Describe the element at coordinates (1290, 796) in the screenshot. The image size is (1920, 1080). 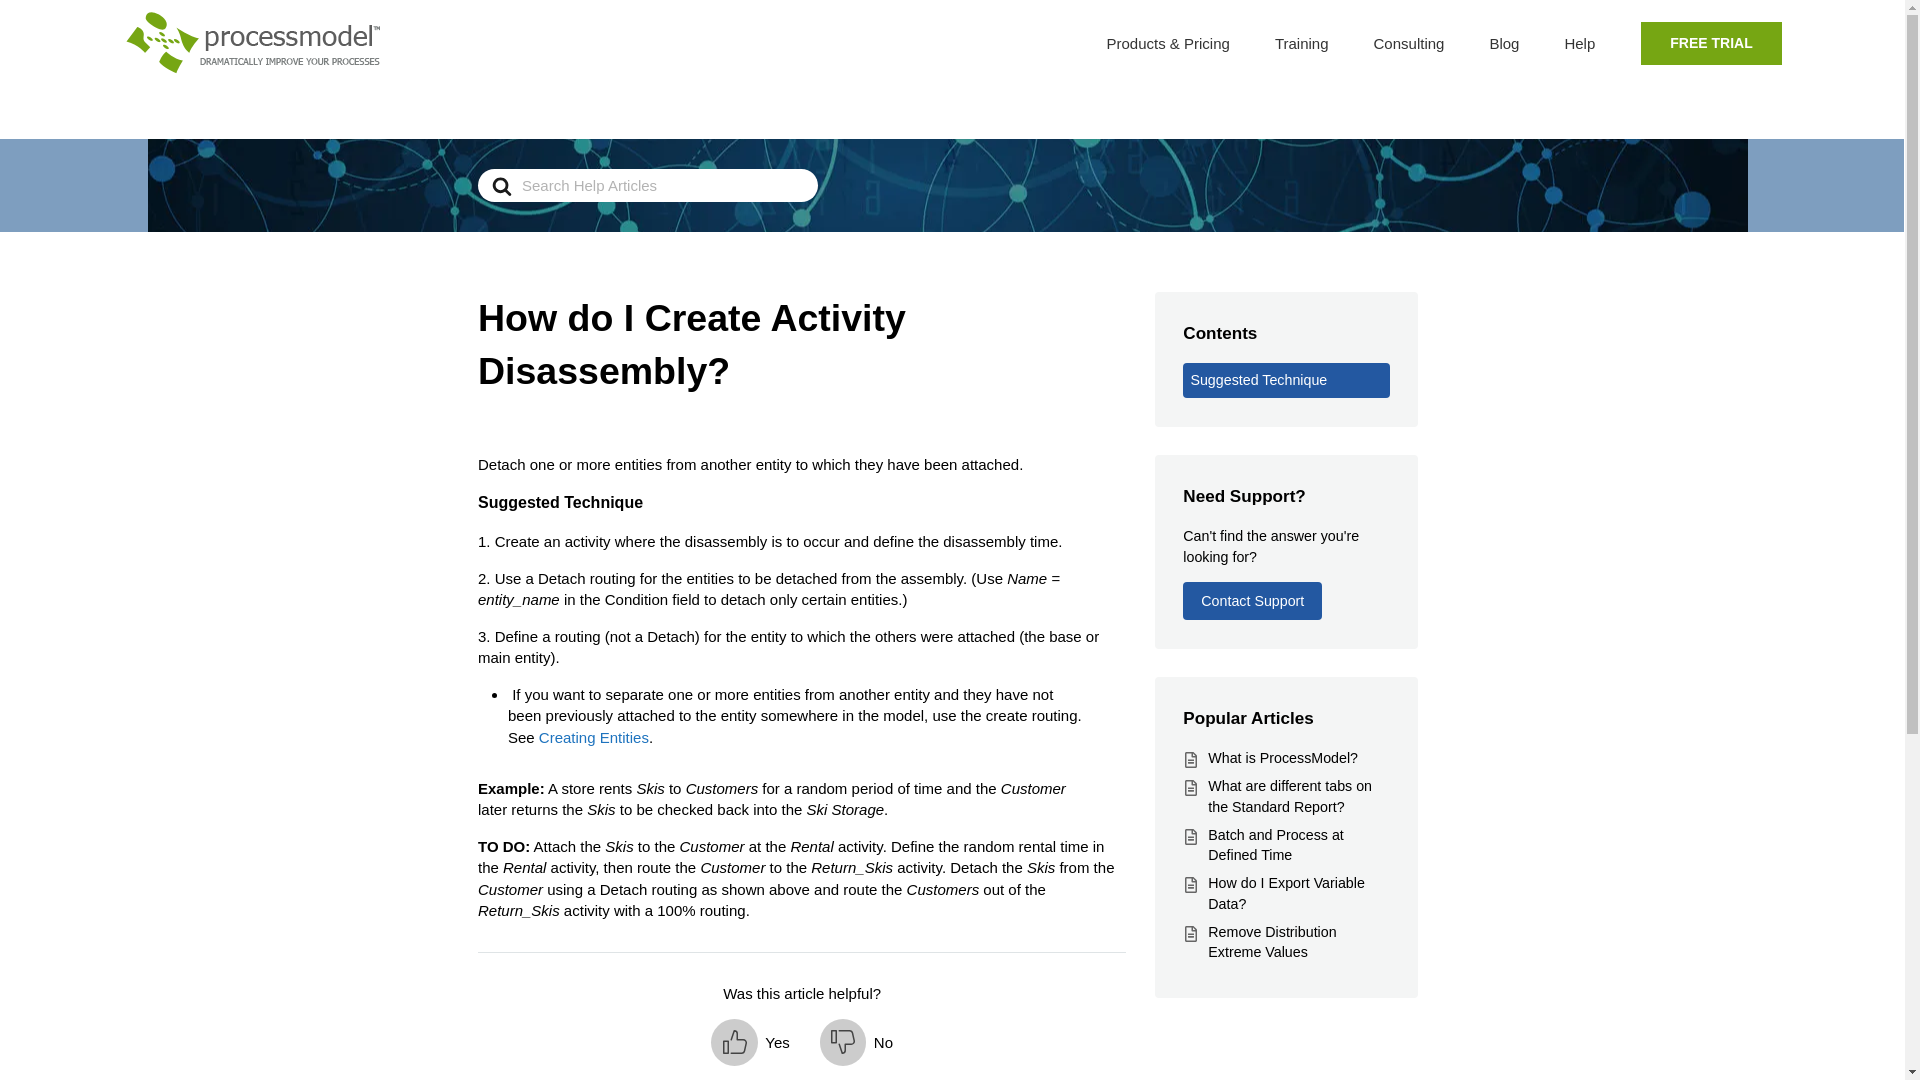
I see `What are different tabs on the Standard Report?` at that location.